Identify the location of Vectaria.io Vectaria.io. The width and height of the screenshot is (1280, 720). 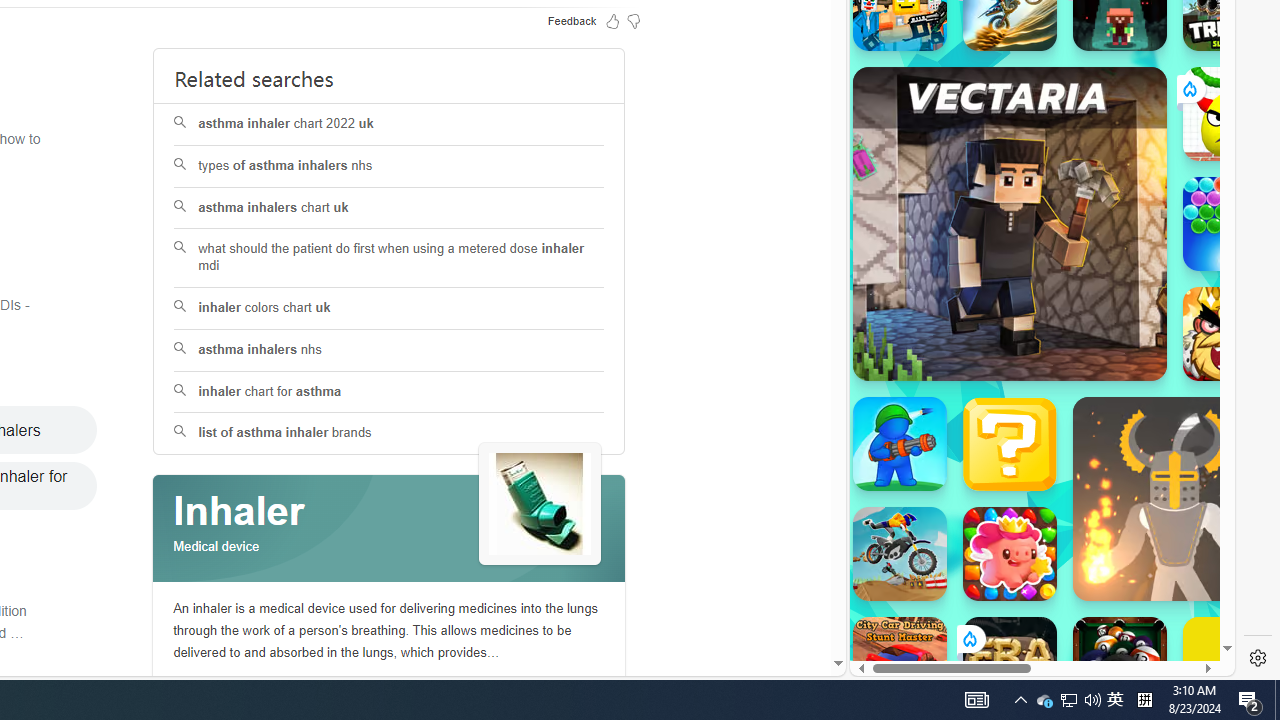
(1010, 223).